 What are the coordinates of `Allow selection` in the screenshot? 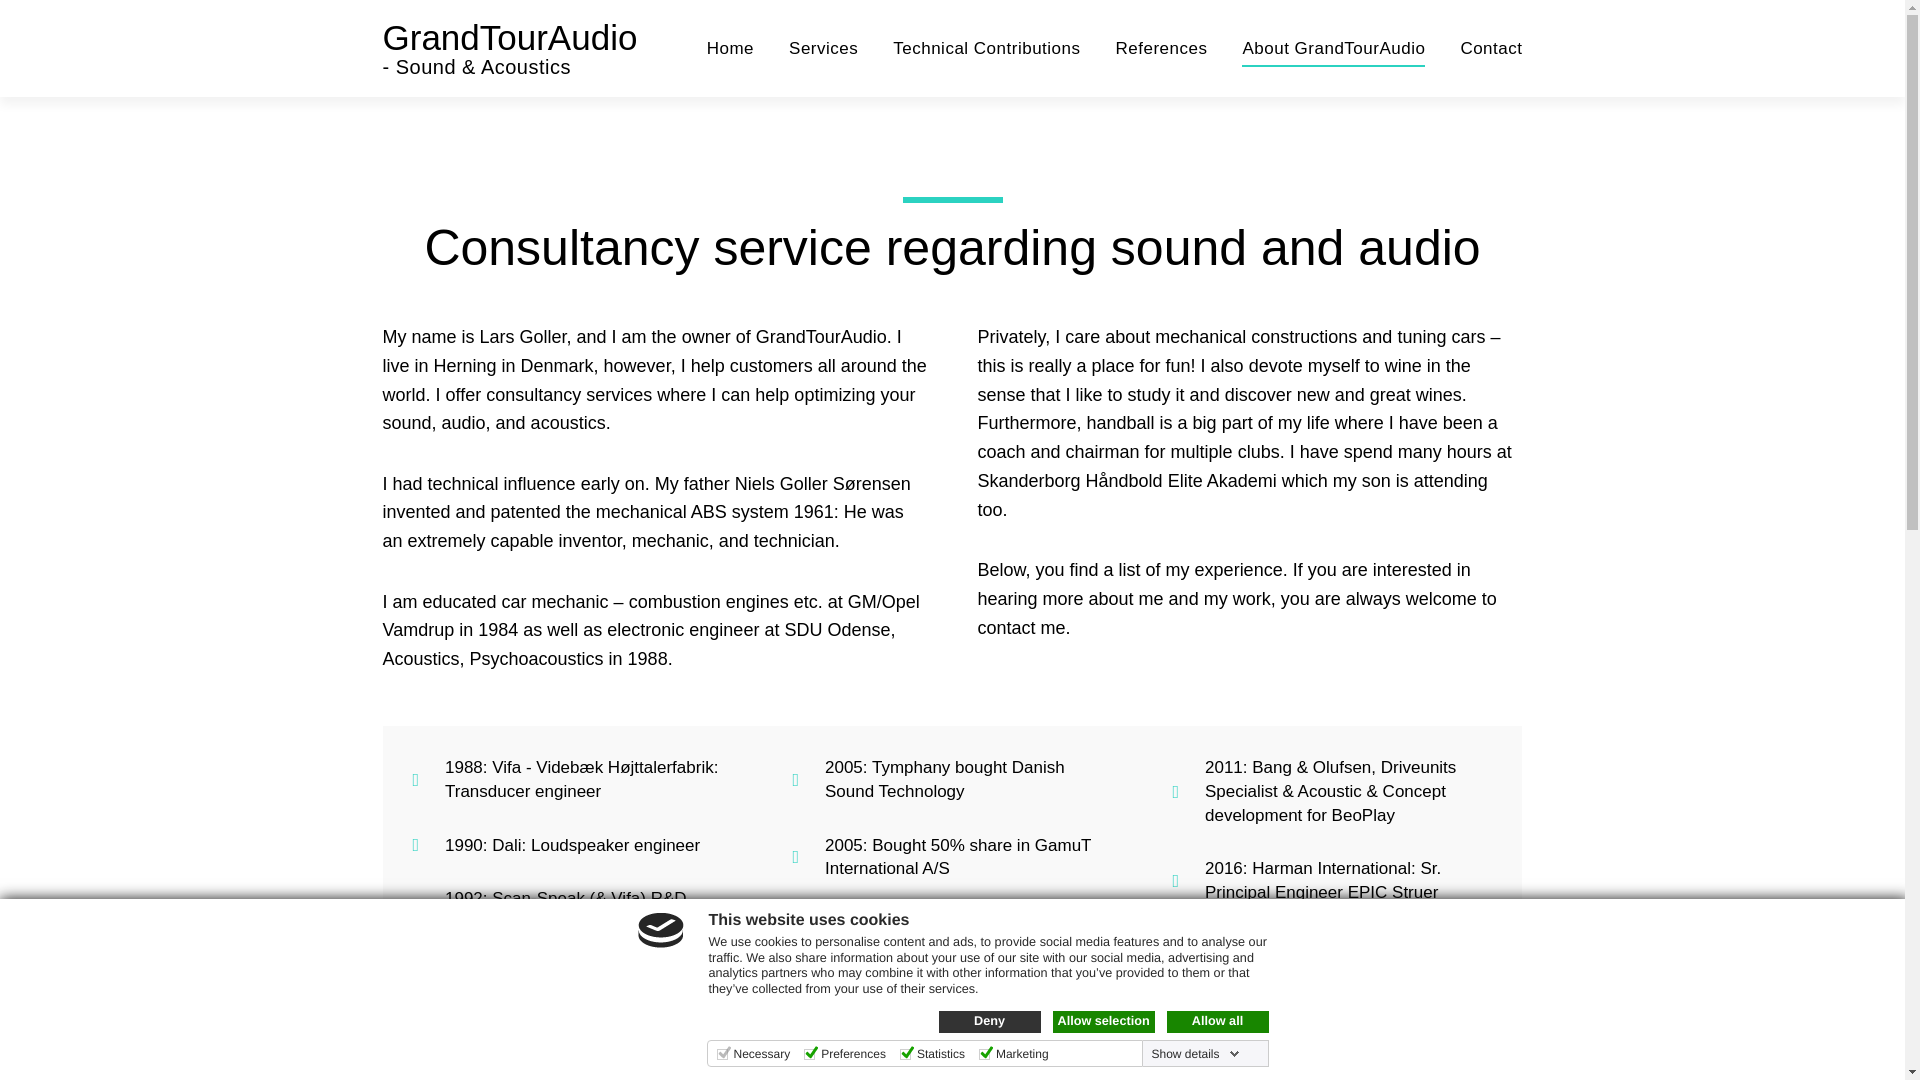 It's located at (1102, 1021).